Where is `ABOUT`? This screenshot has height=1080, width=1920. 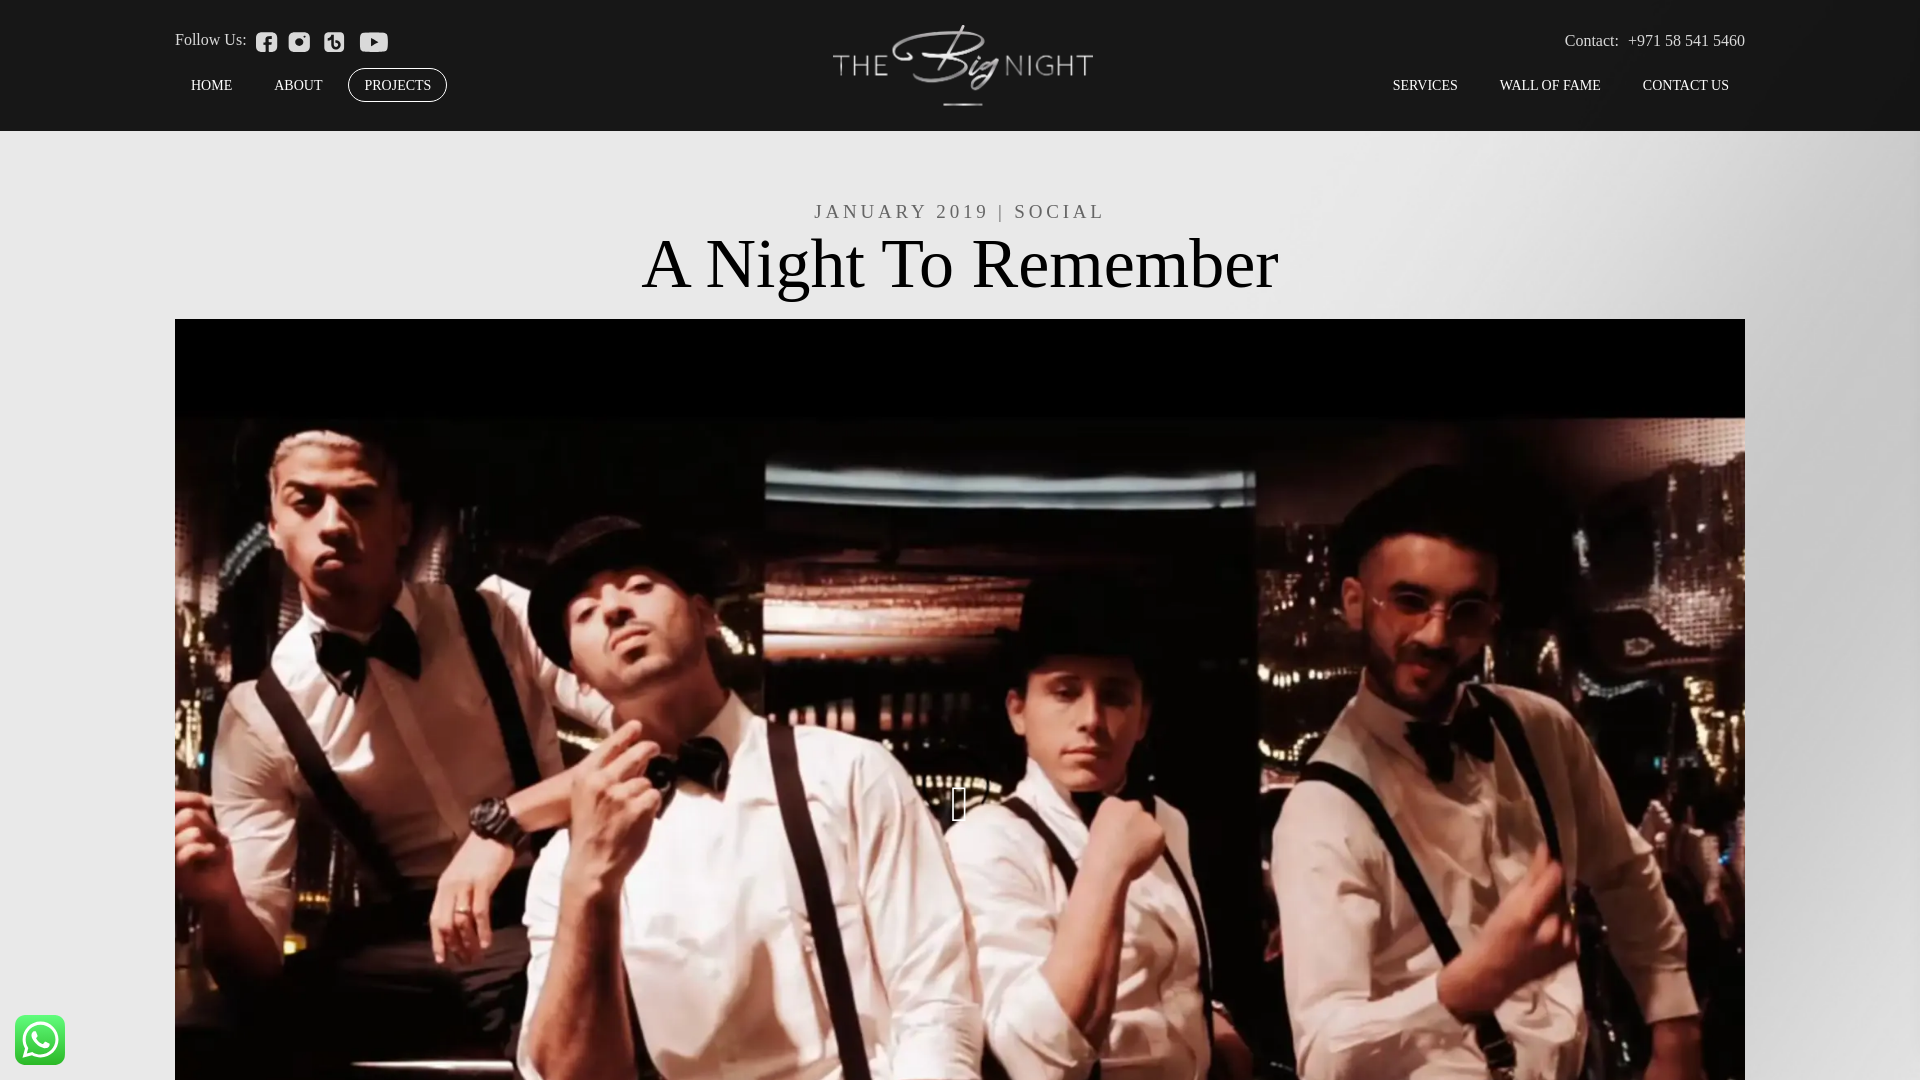 ABOUT is located at coordinates (297, 84).